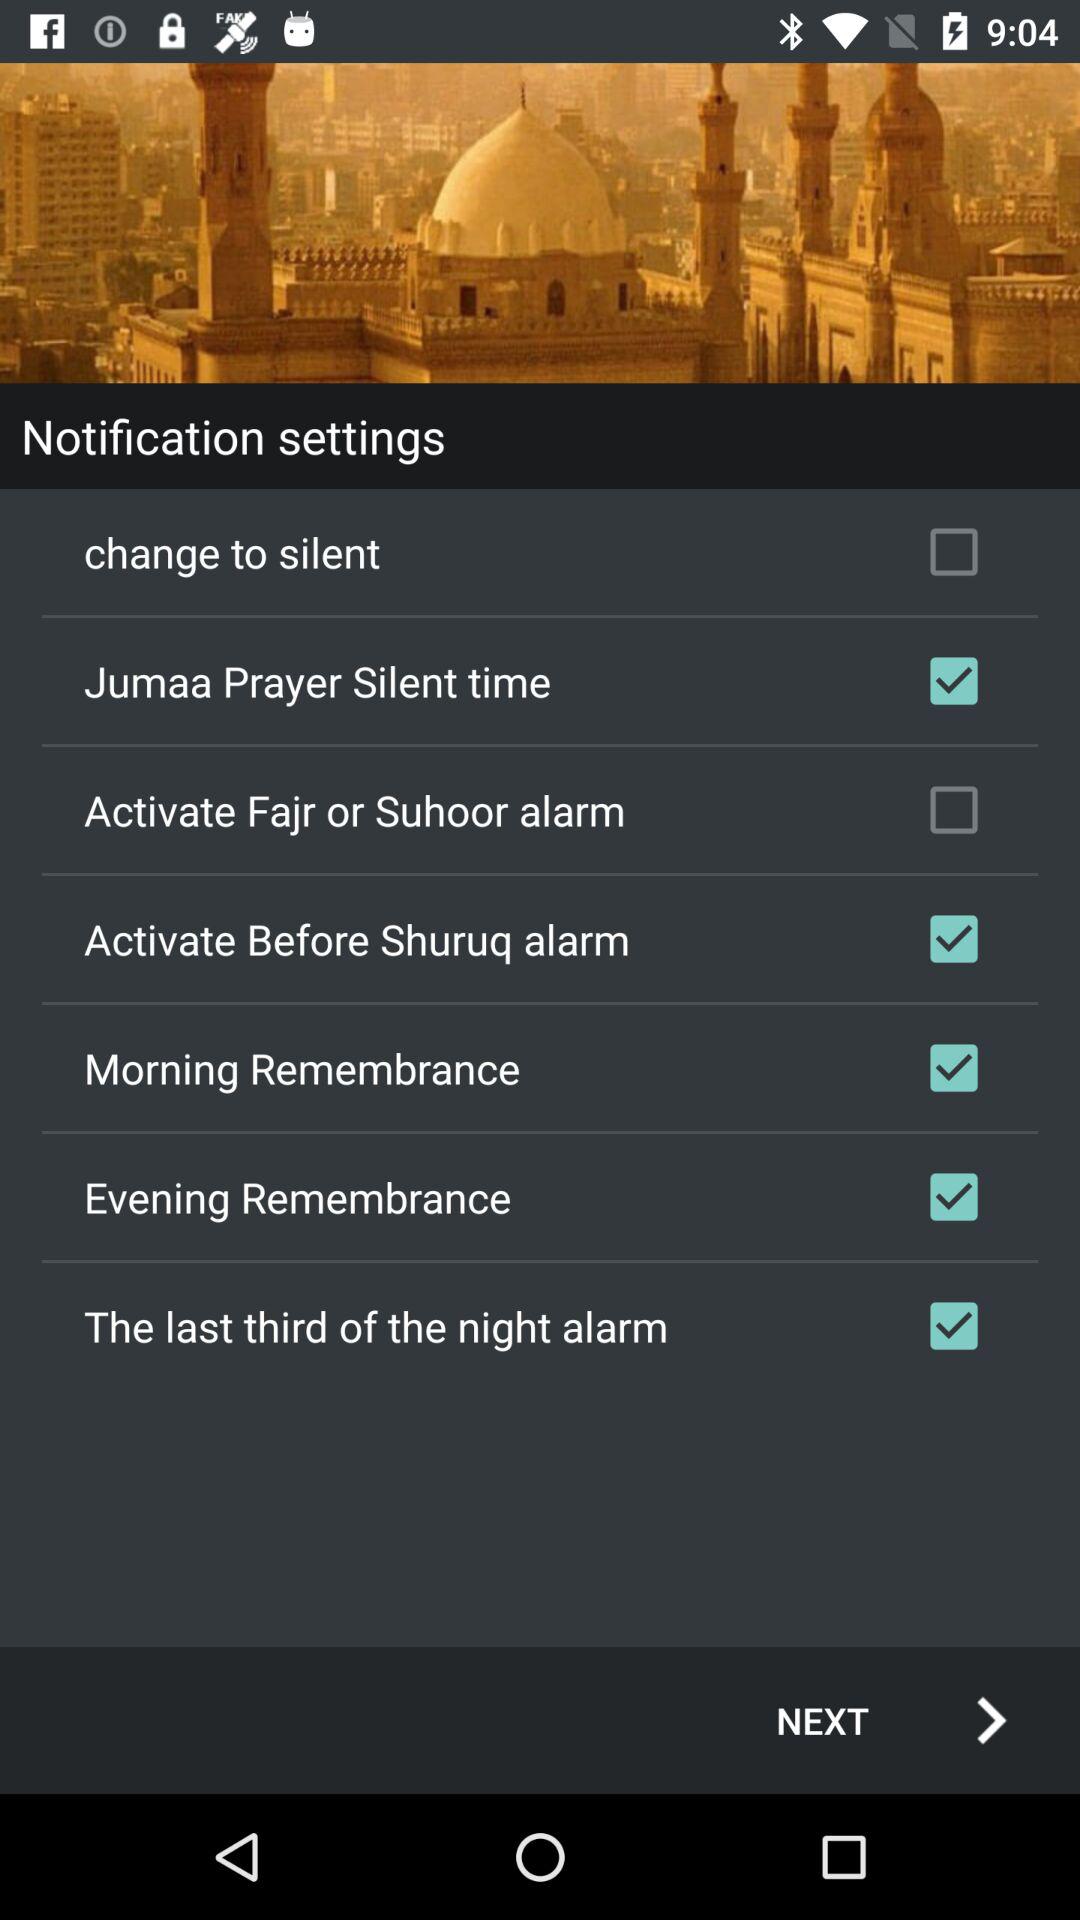 The image size is (1080, 1920). I want to click on turn on the icon above the morning remembrance icon, so click(540, 939).